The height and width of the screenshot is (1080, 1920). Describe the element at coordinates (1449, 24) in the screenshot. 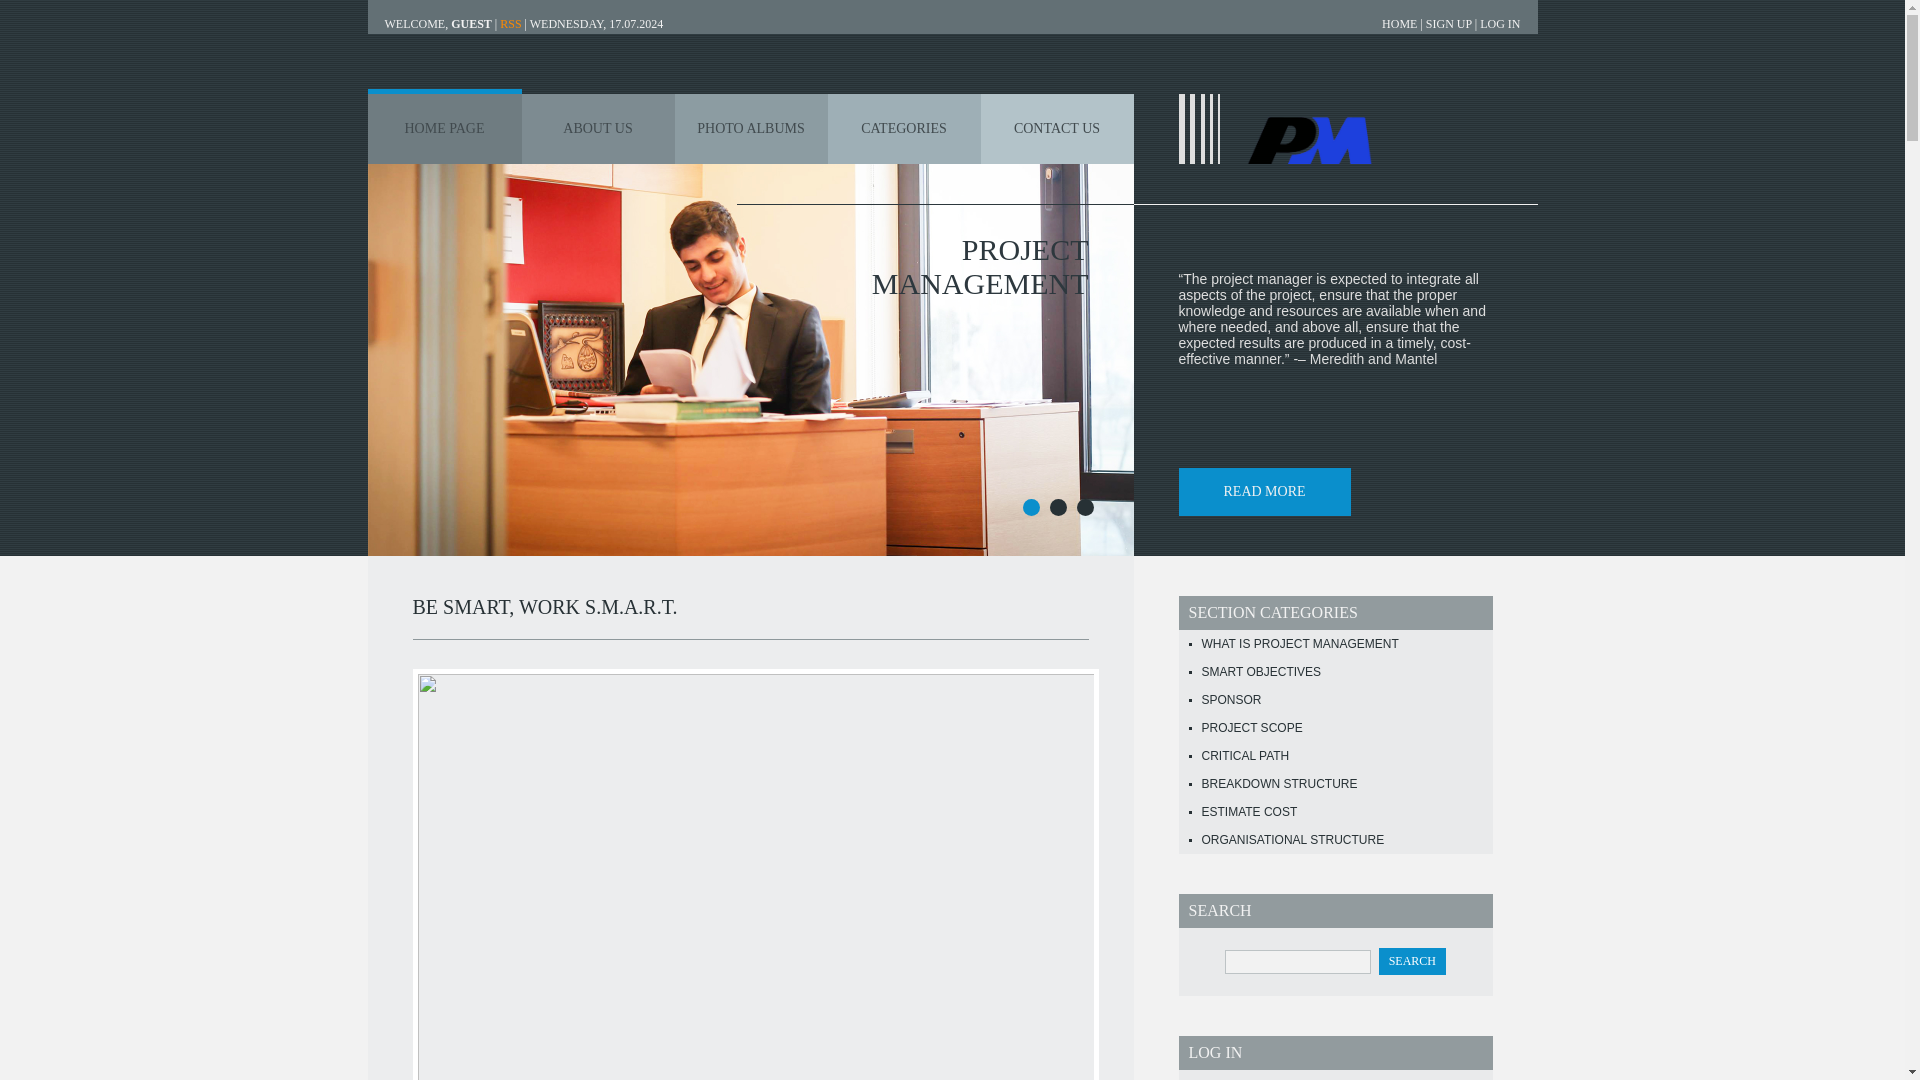

I see `SIGN UP` at that location.